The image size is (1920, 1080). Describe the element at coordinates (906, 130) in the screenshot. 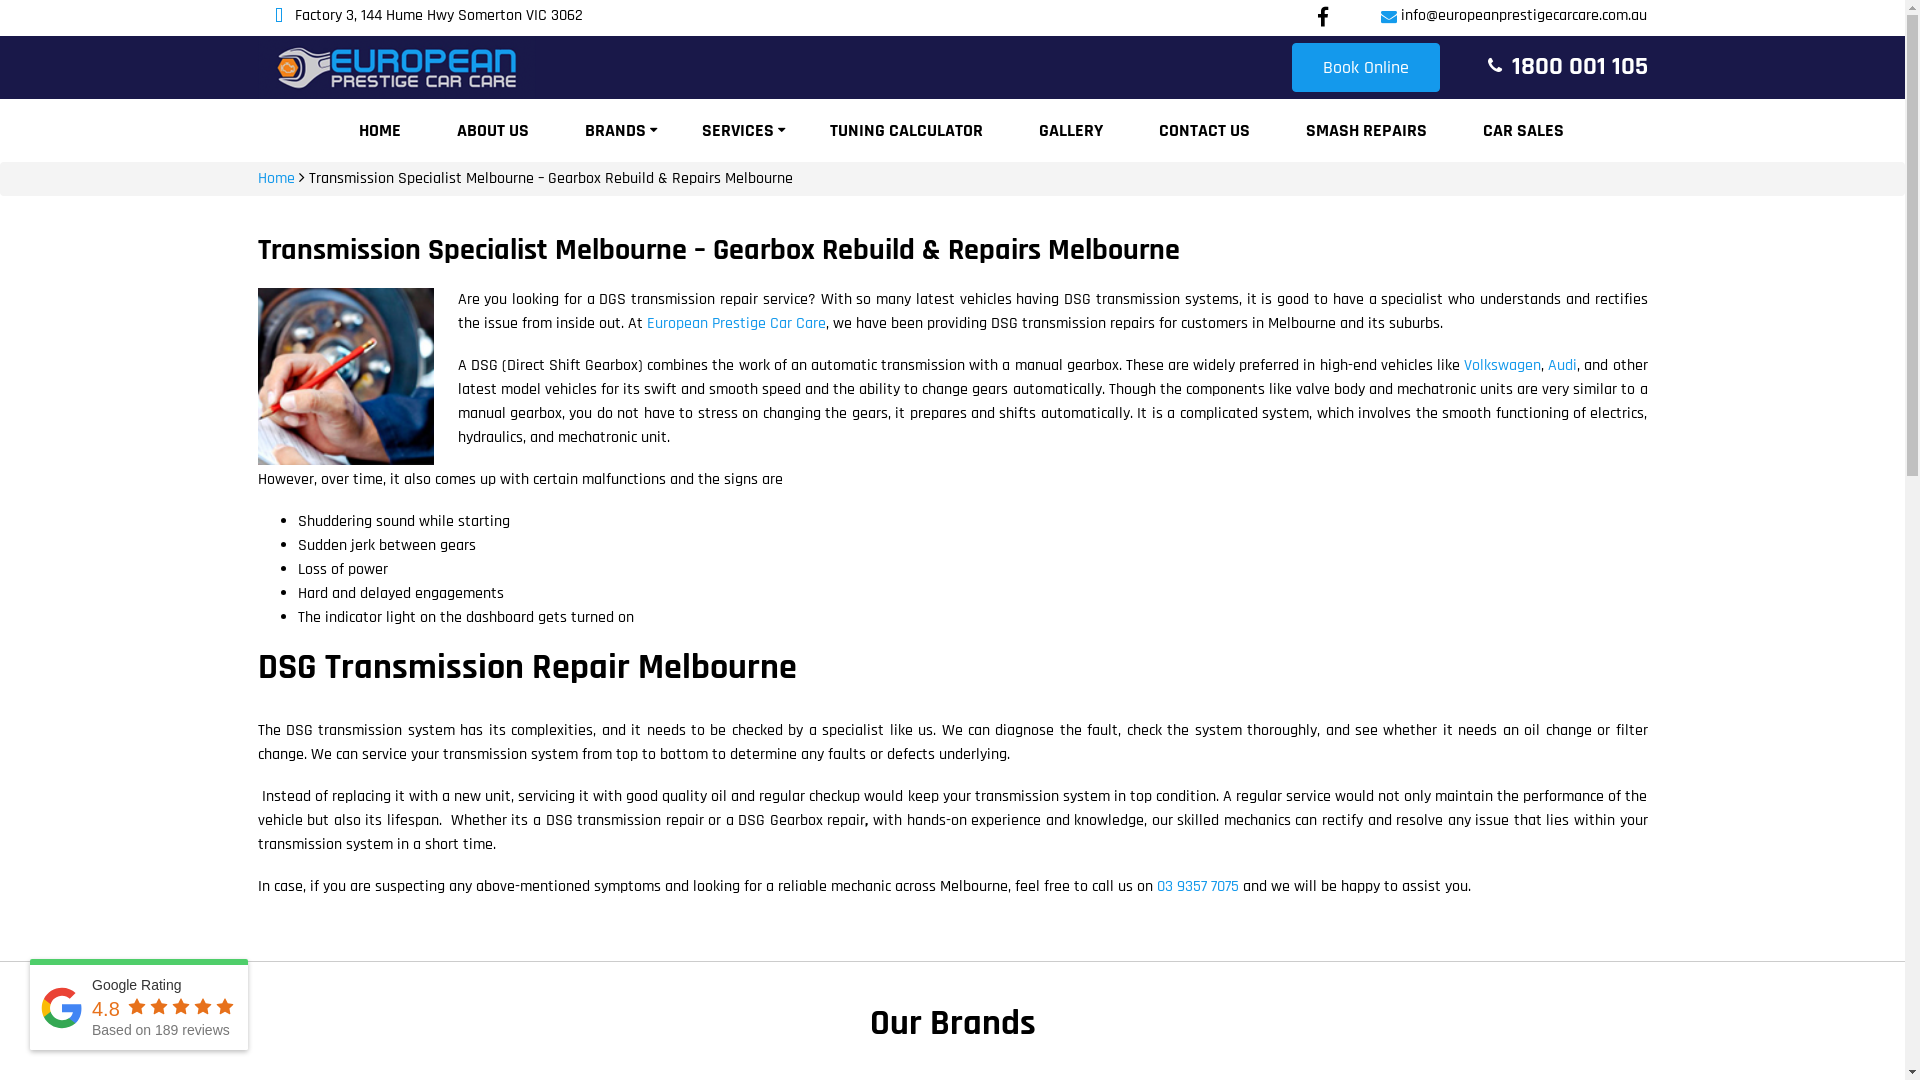

I see `TUNING CALCULATOR` at that location.